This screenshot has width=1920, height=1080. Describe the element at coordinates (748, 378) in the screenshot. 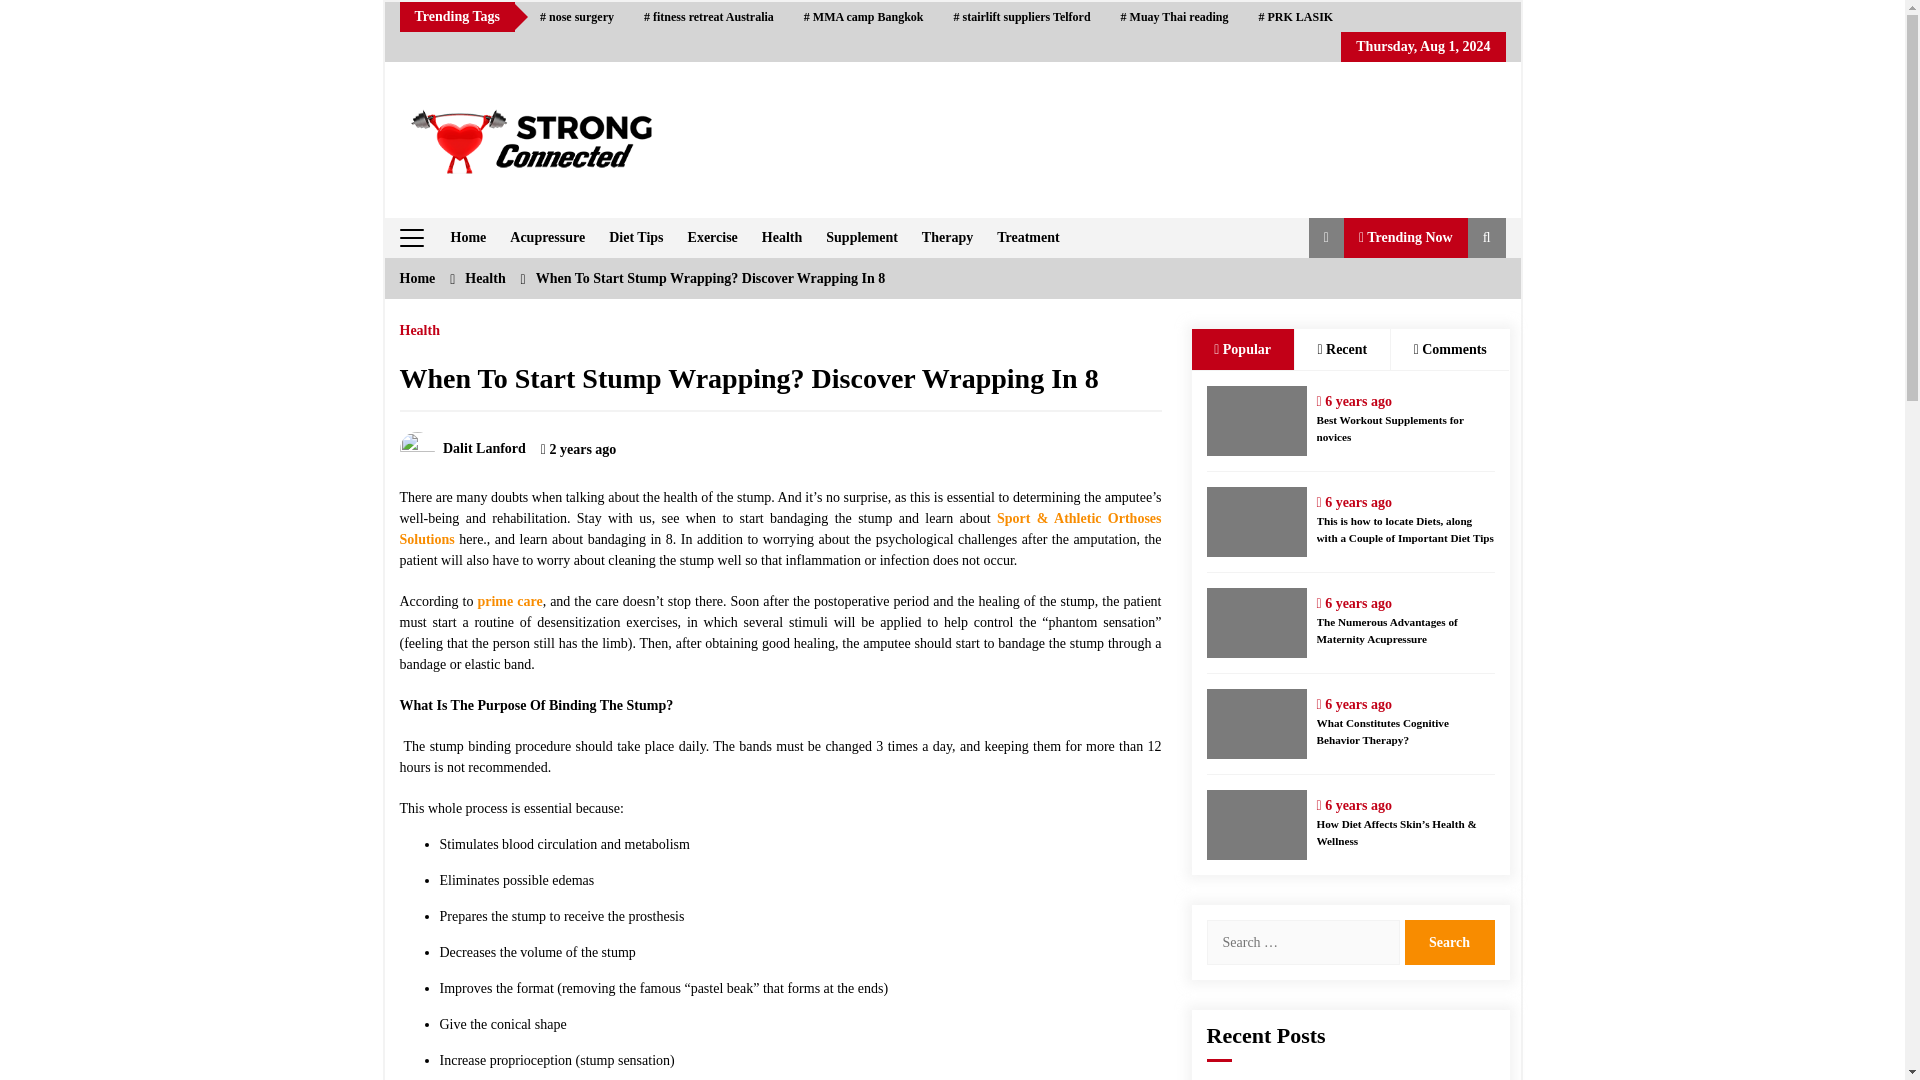

I see `When To Start Stump Wrapping? Discover Wrapping In 8` at that location.